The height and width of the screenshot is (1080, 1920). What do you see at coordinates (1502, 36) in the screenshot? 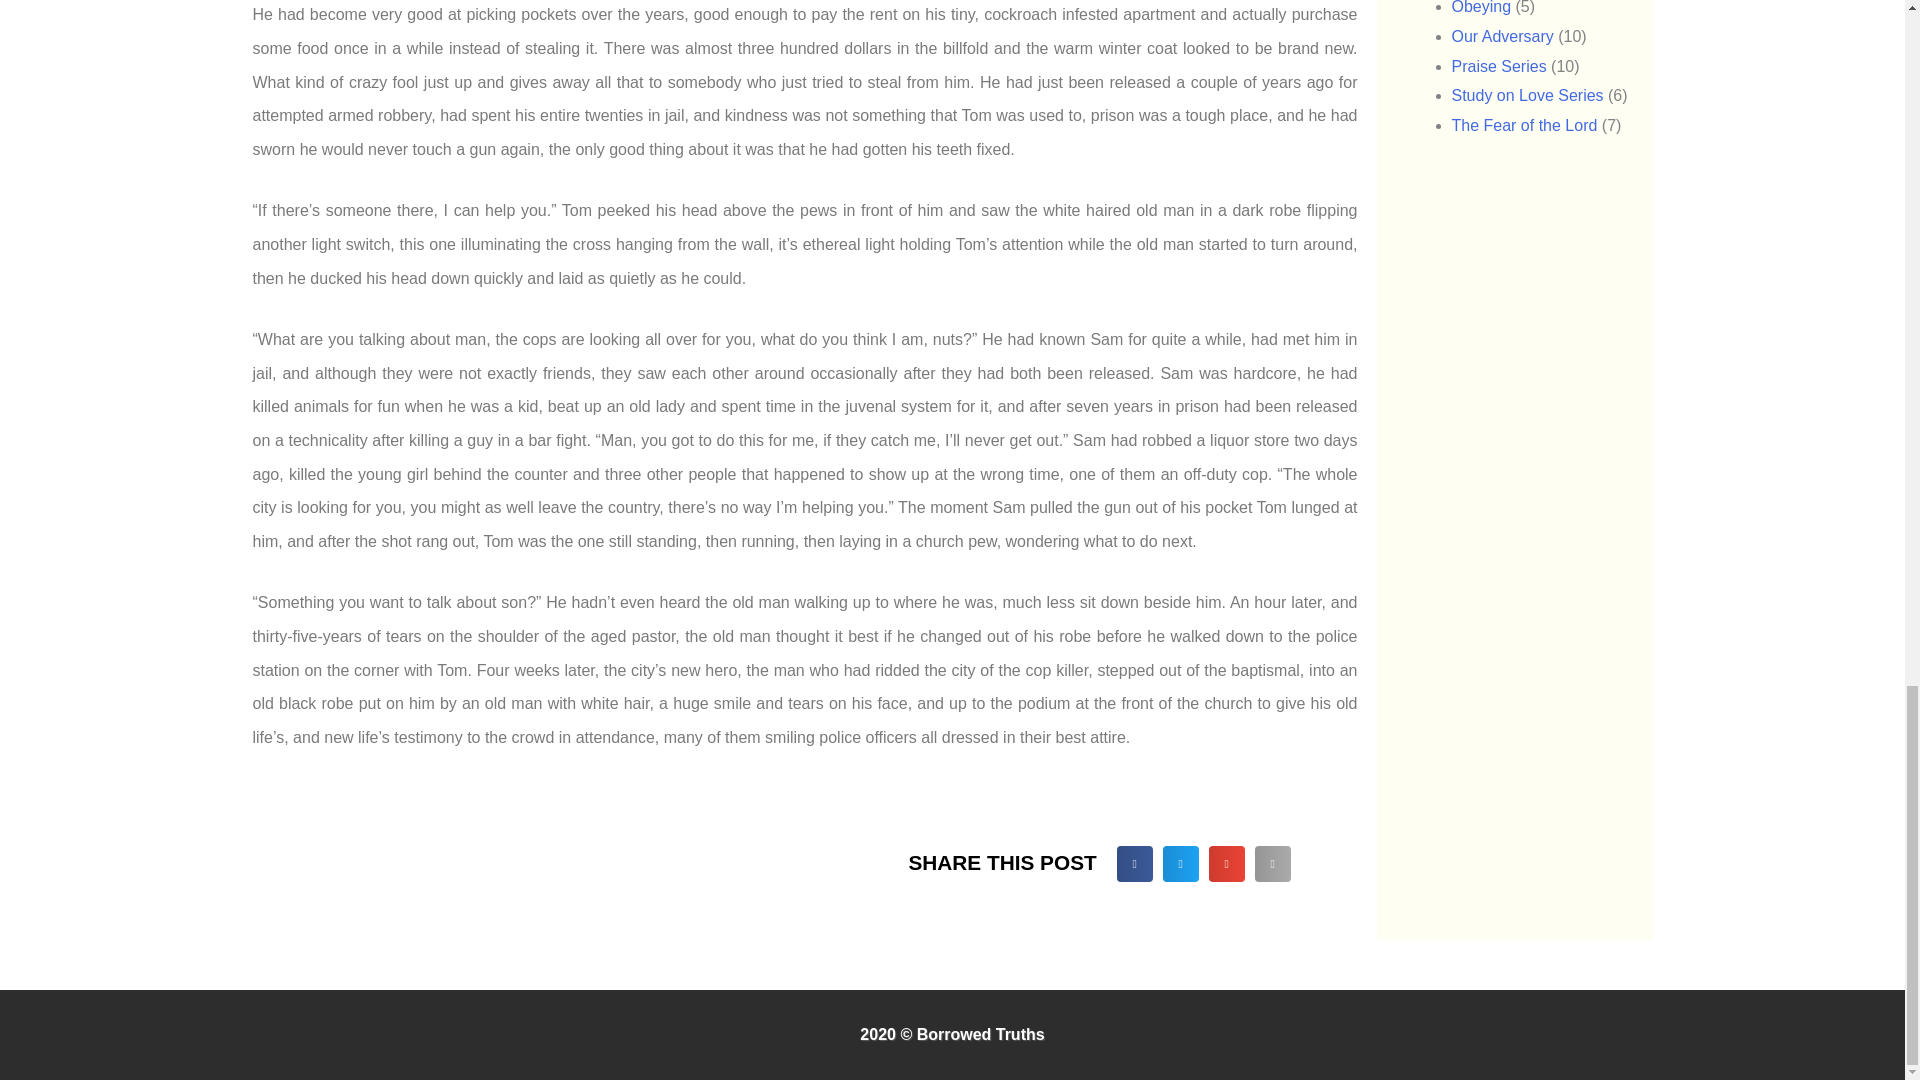
I see `Our Adversary` at bounding box center [1502, 36].